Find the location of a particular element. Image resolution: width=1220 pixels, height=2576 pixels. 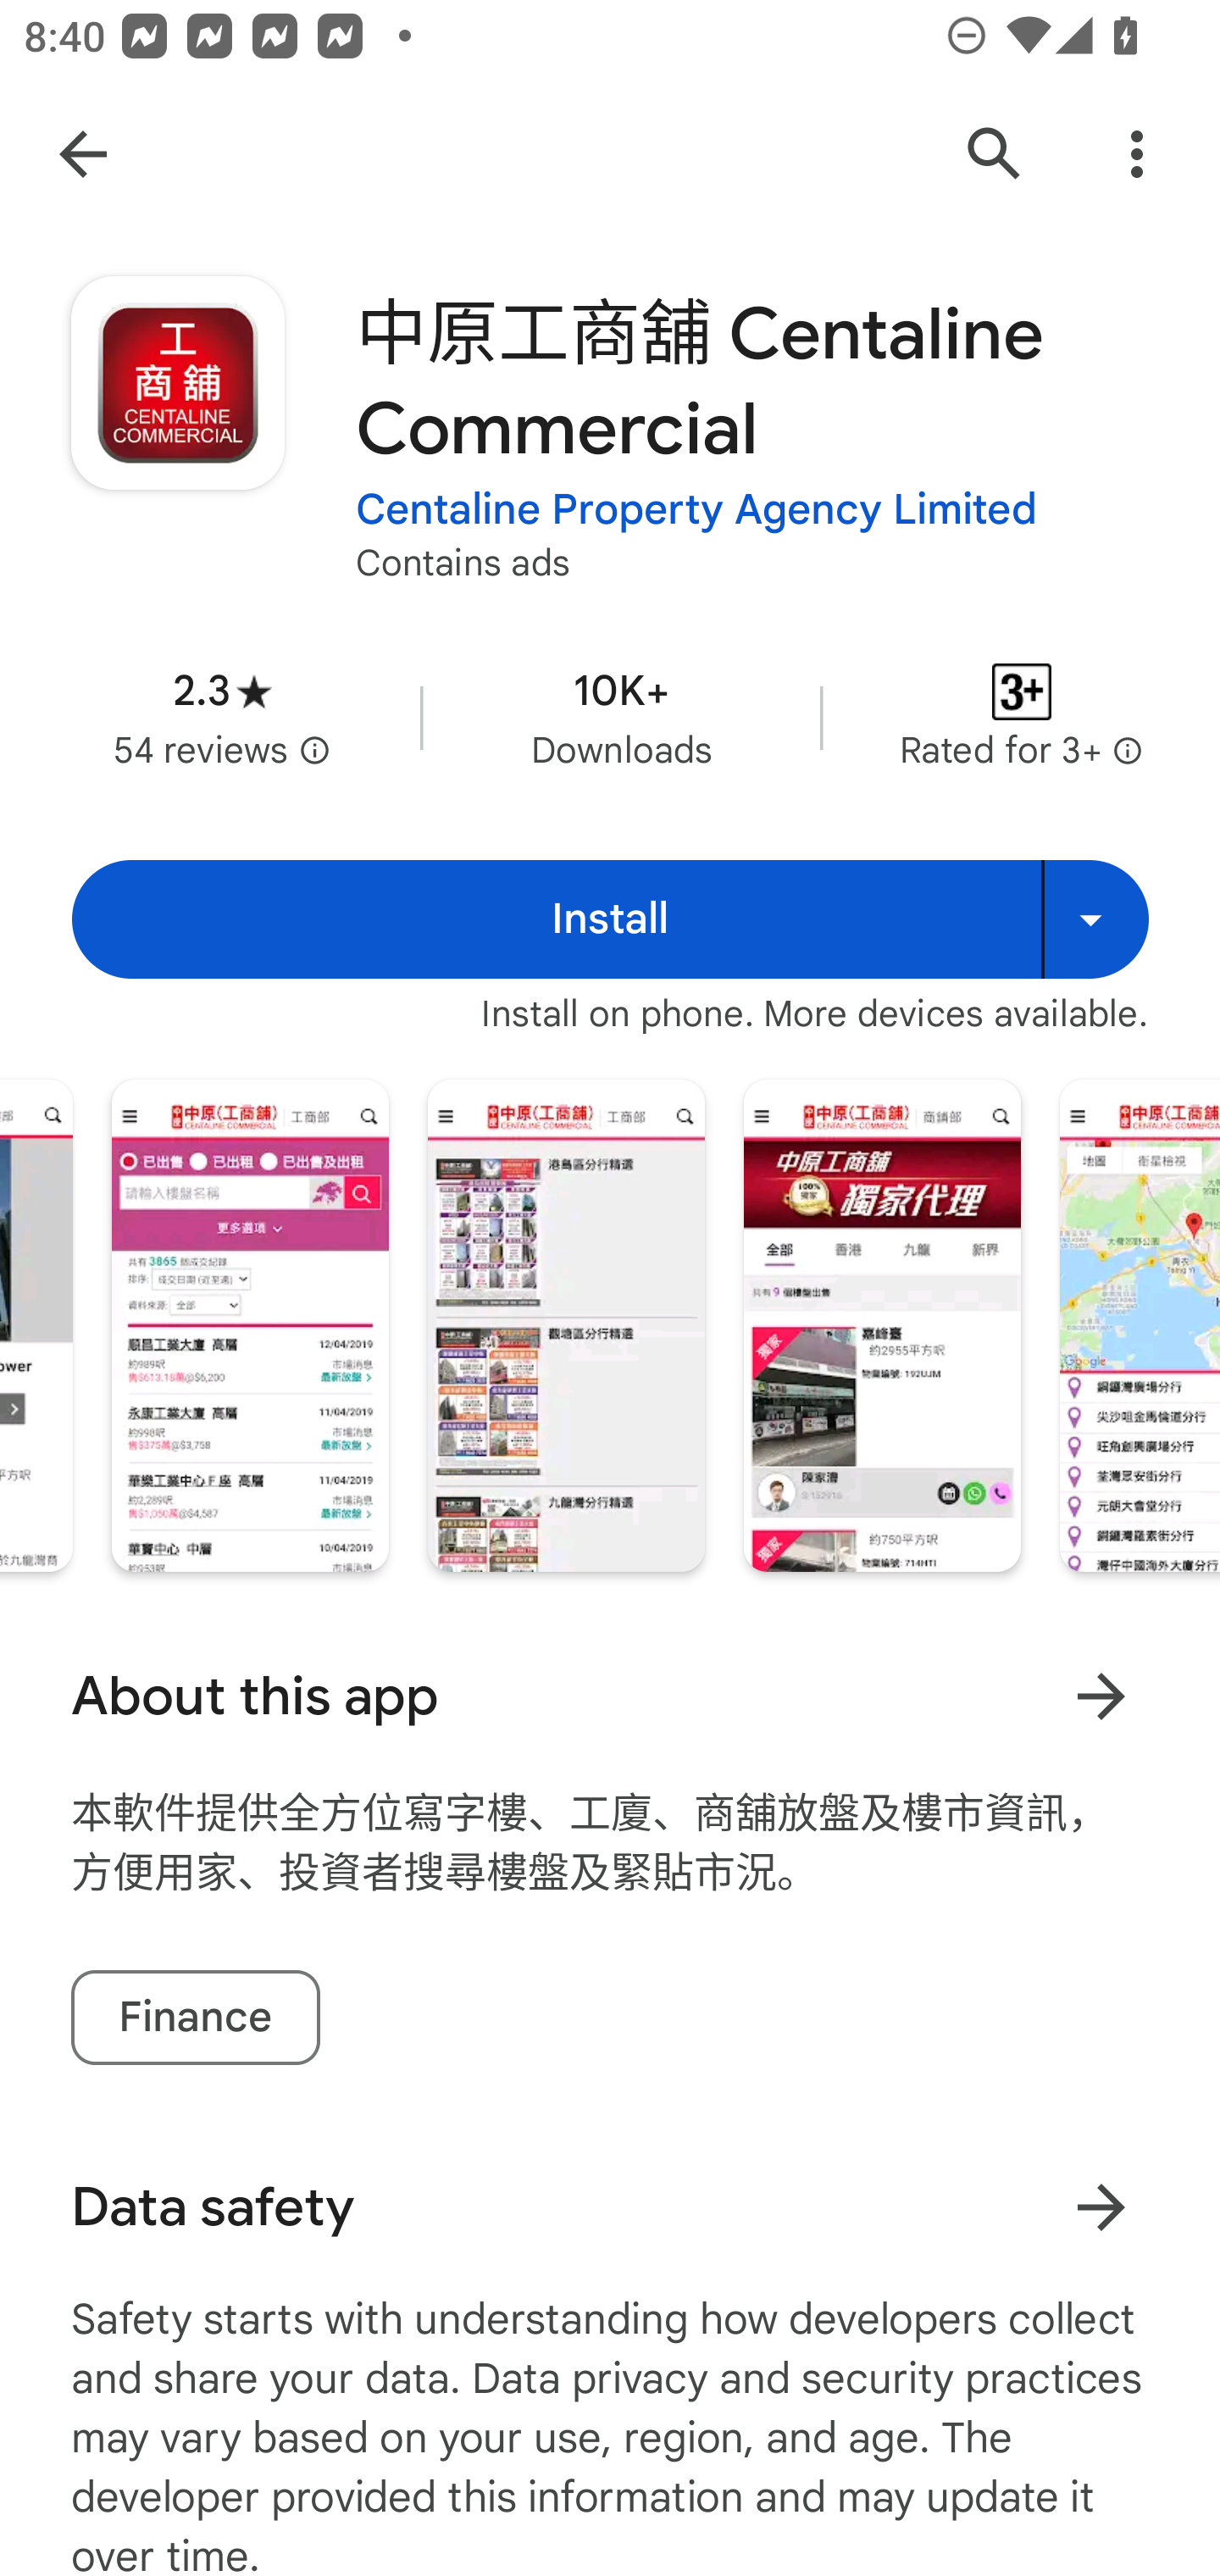

Content rating Rated for 3+ is located at coordinates (1022, 717).